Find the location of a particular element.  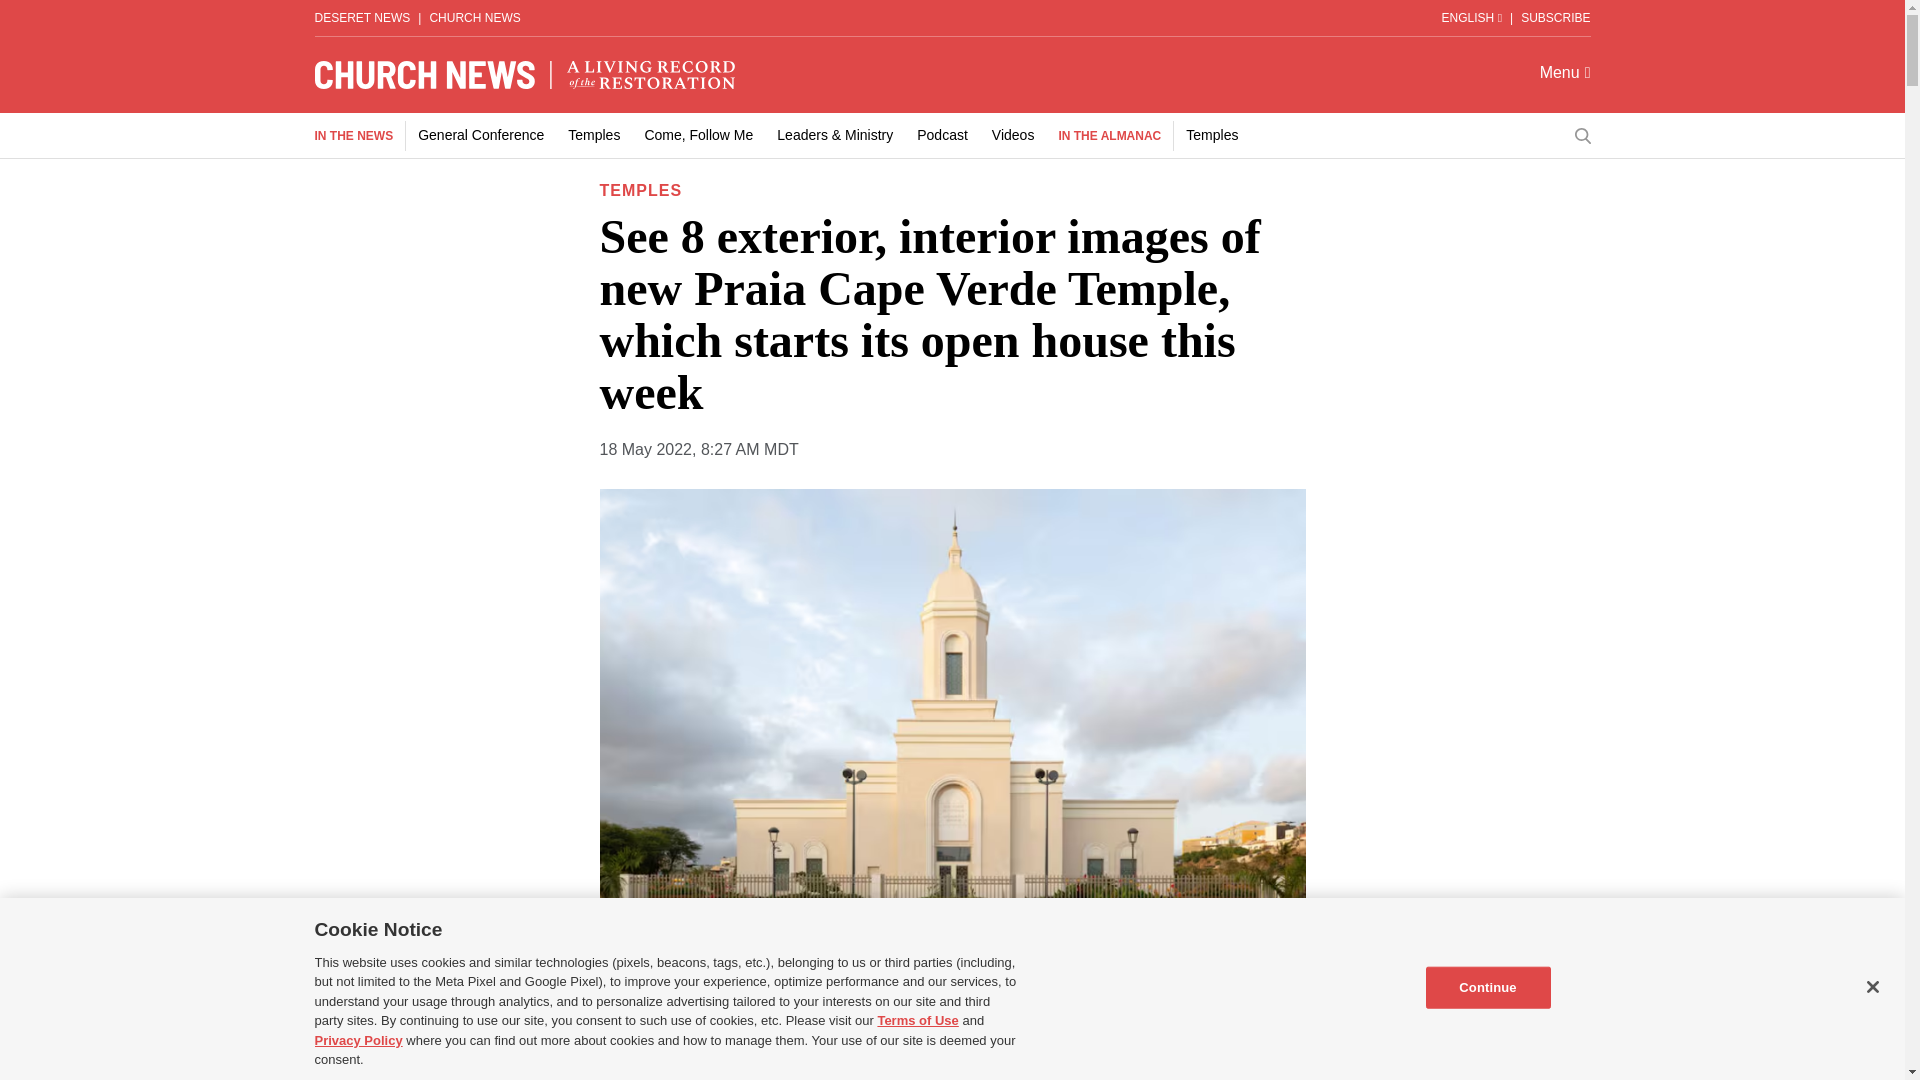

Scott Taylor is located at coordinates (751, 1038).